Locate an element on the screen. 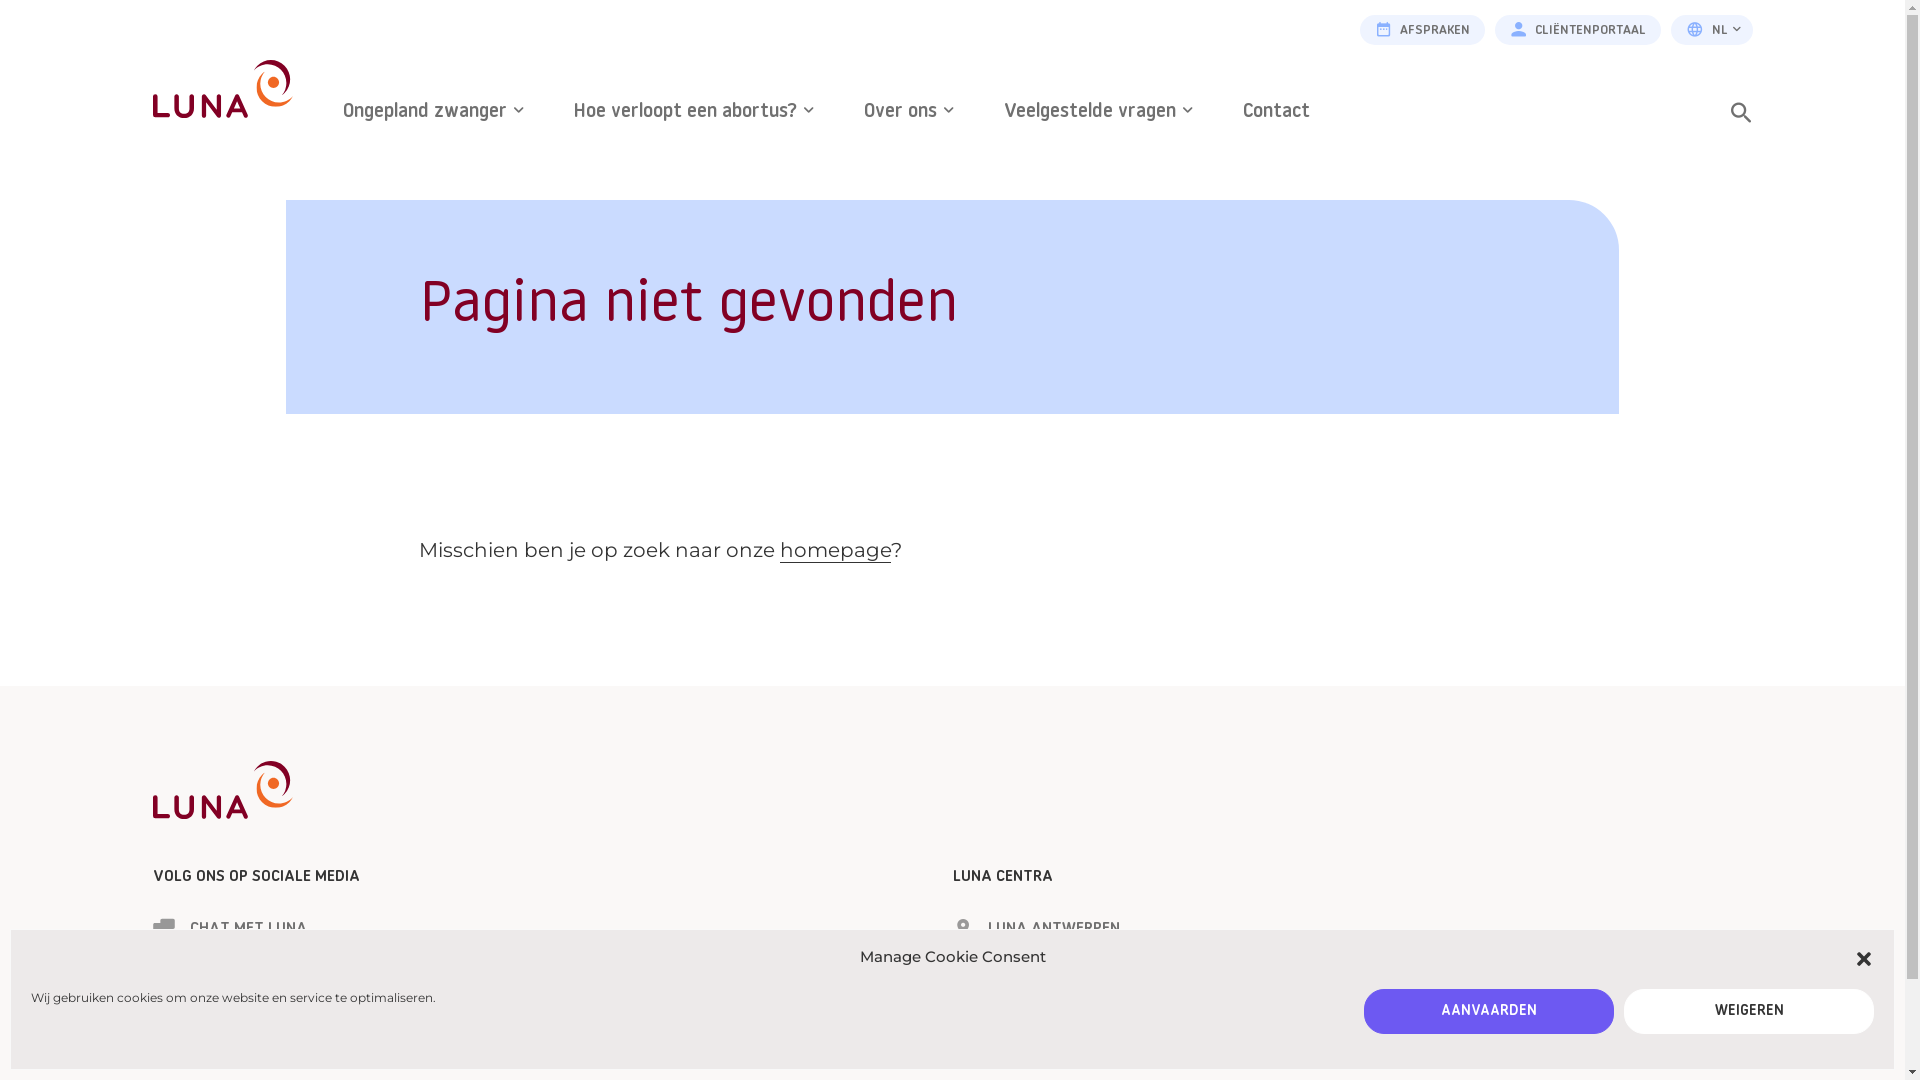 The image size is (1920, 1080). homepage is located at coordinates (836, 550).